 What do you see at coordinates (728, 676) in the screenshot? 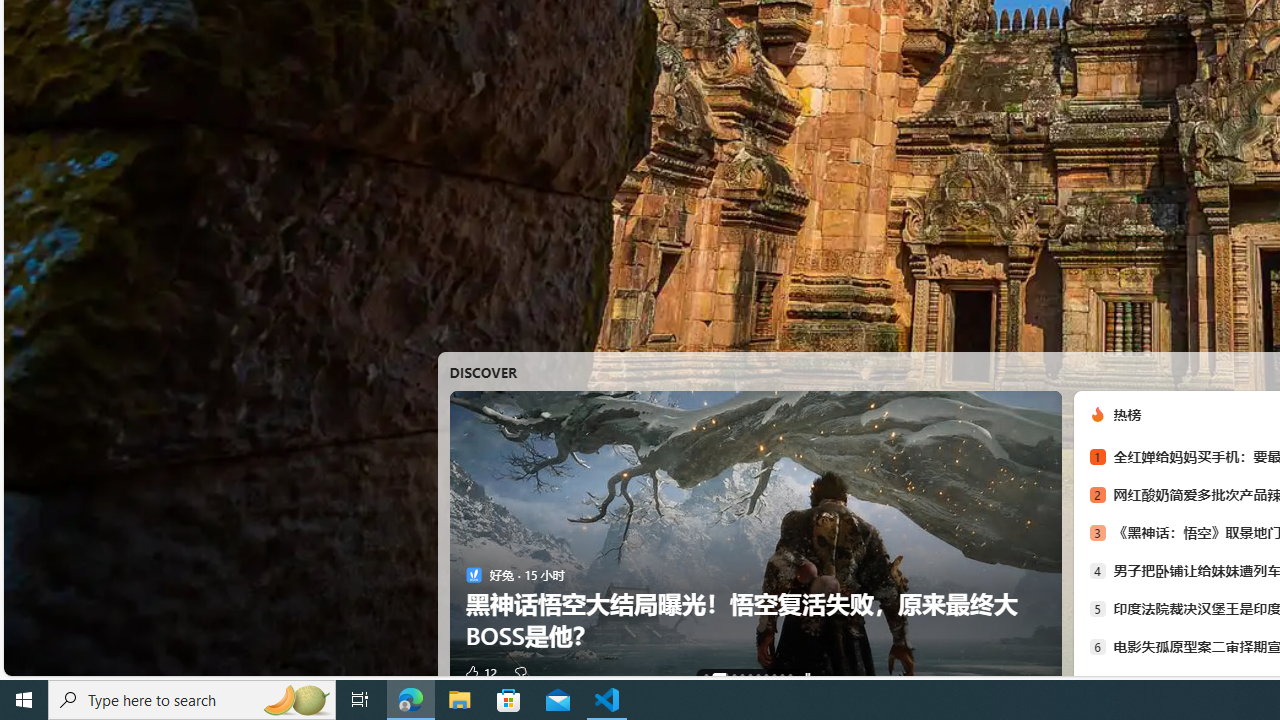
I see `AutomationID: tab-2` at bounding box center [728, 676].